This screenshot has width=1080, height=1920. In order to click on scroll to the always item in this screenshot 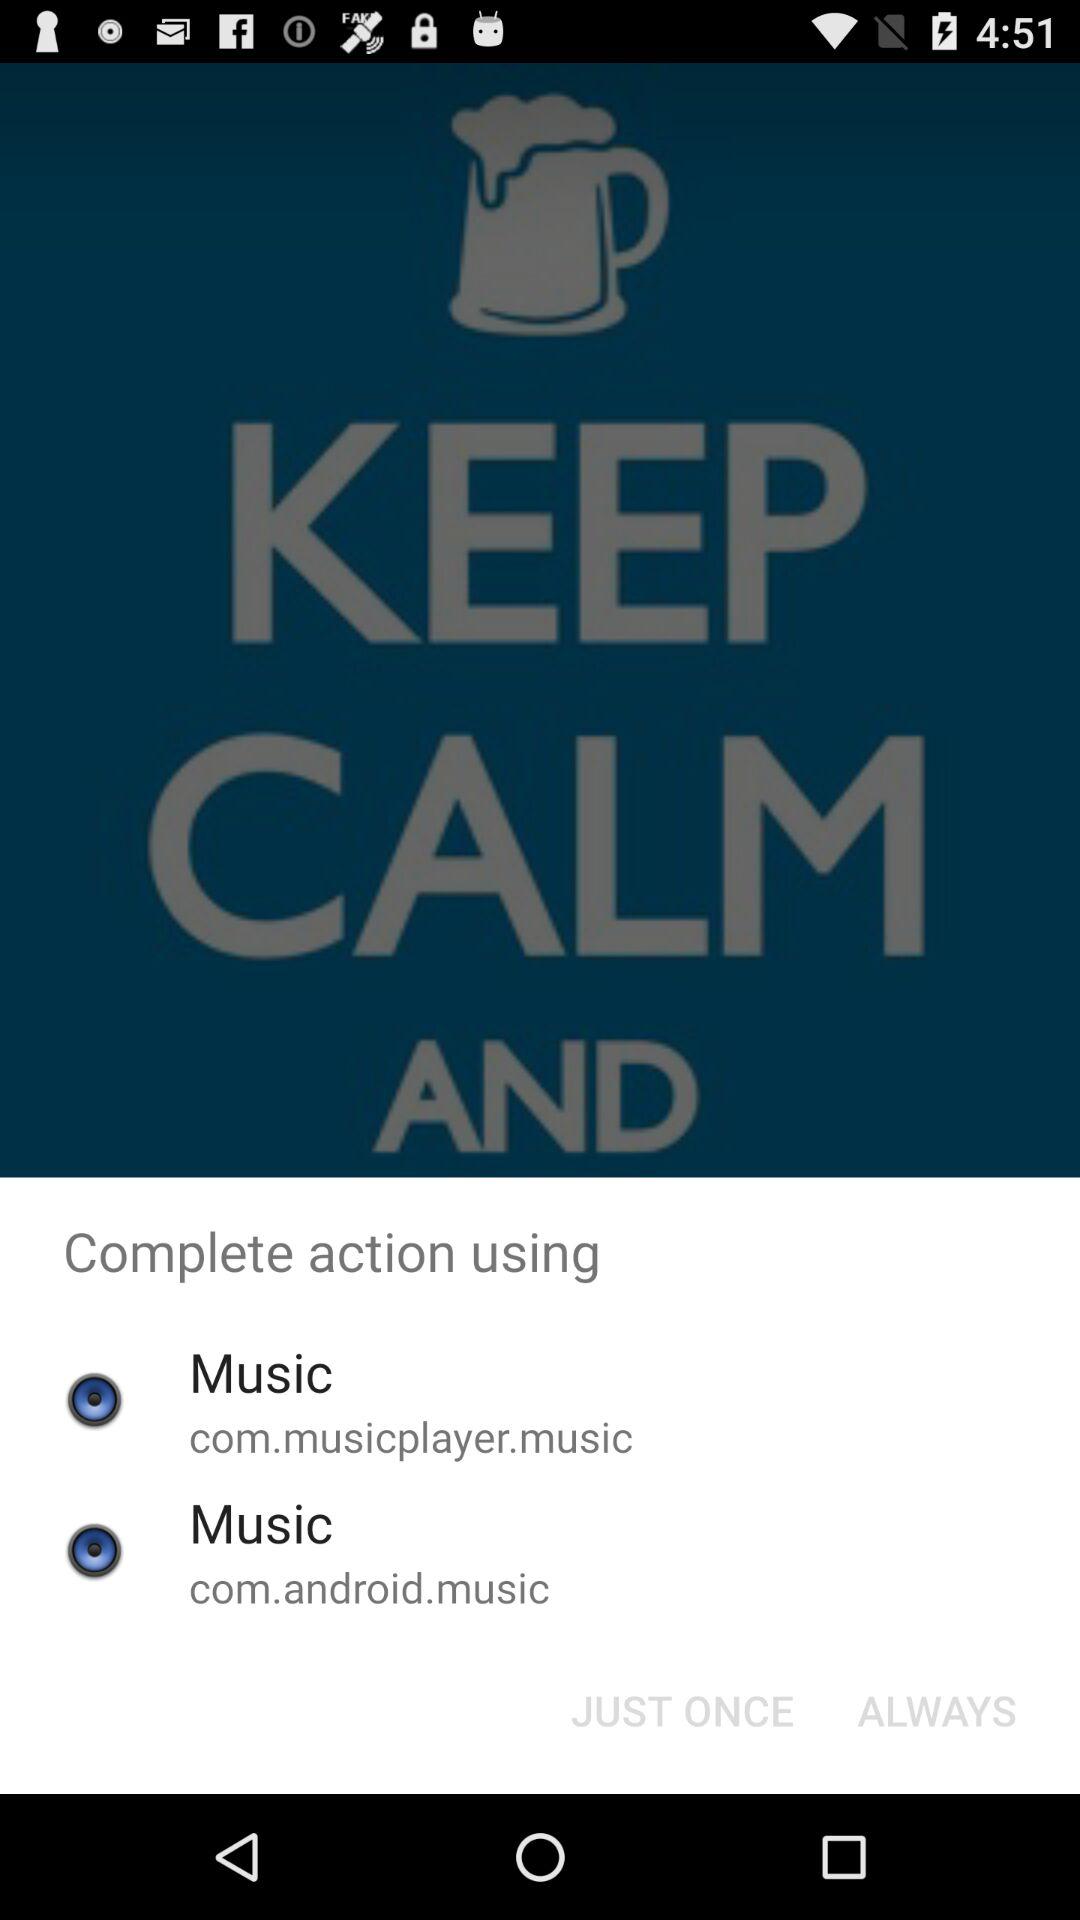, I will do `click(936, 1710)`.